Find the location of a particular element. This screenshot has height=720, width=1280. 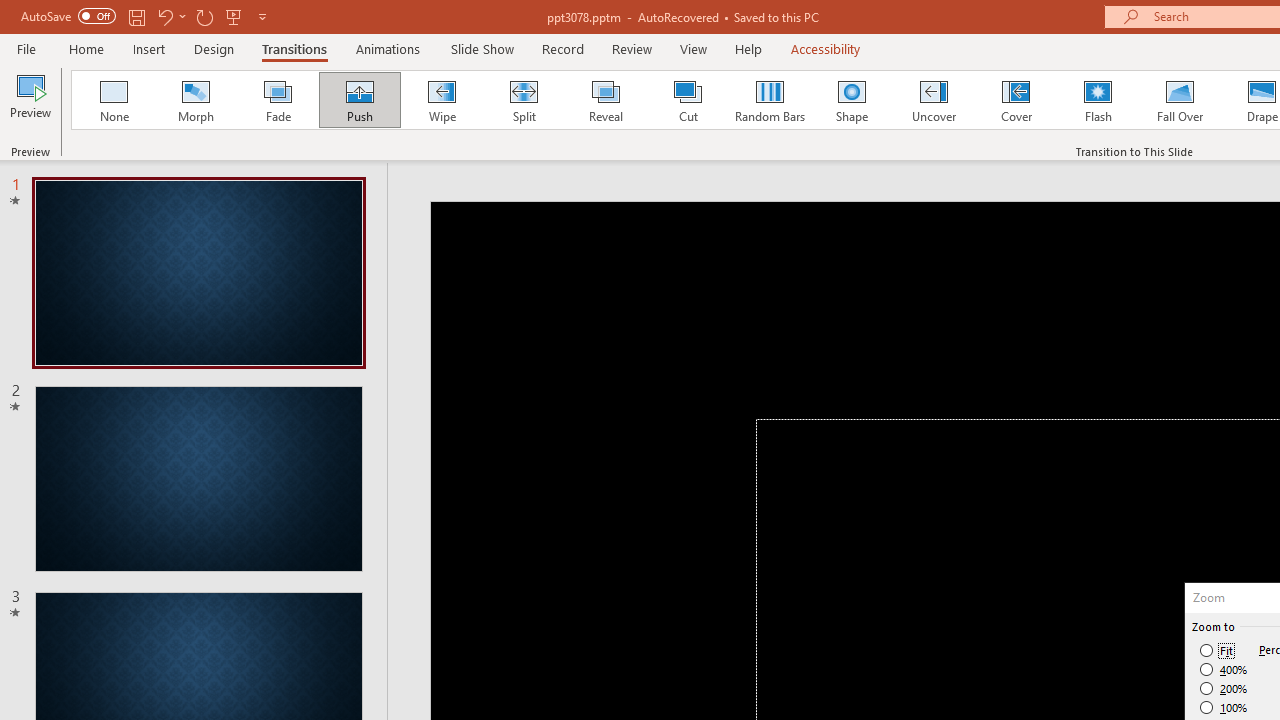

Fade is located at coordinates (277, 100).